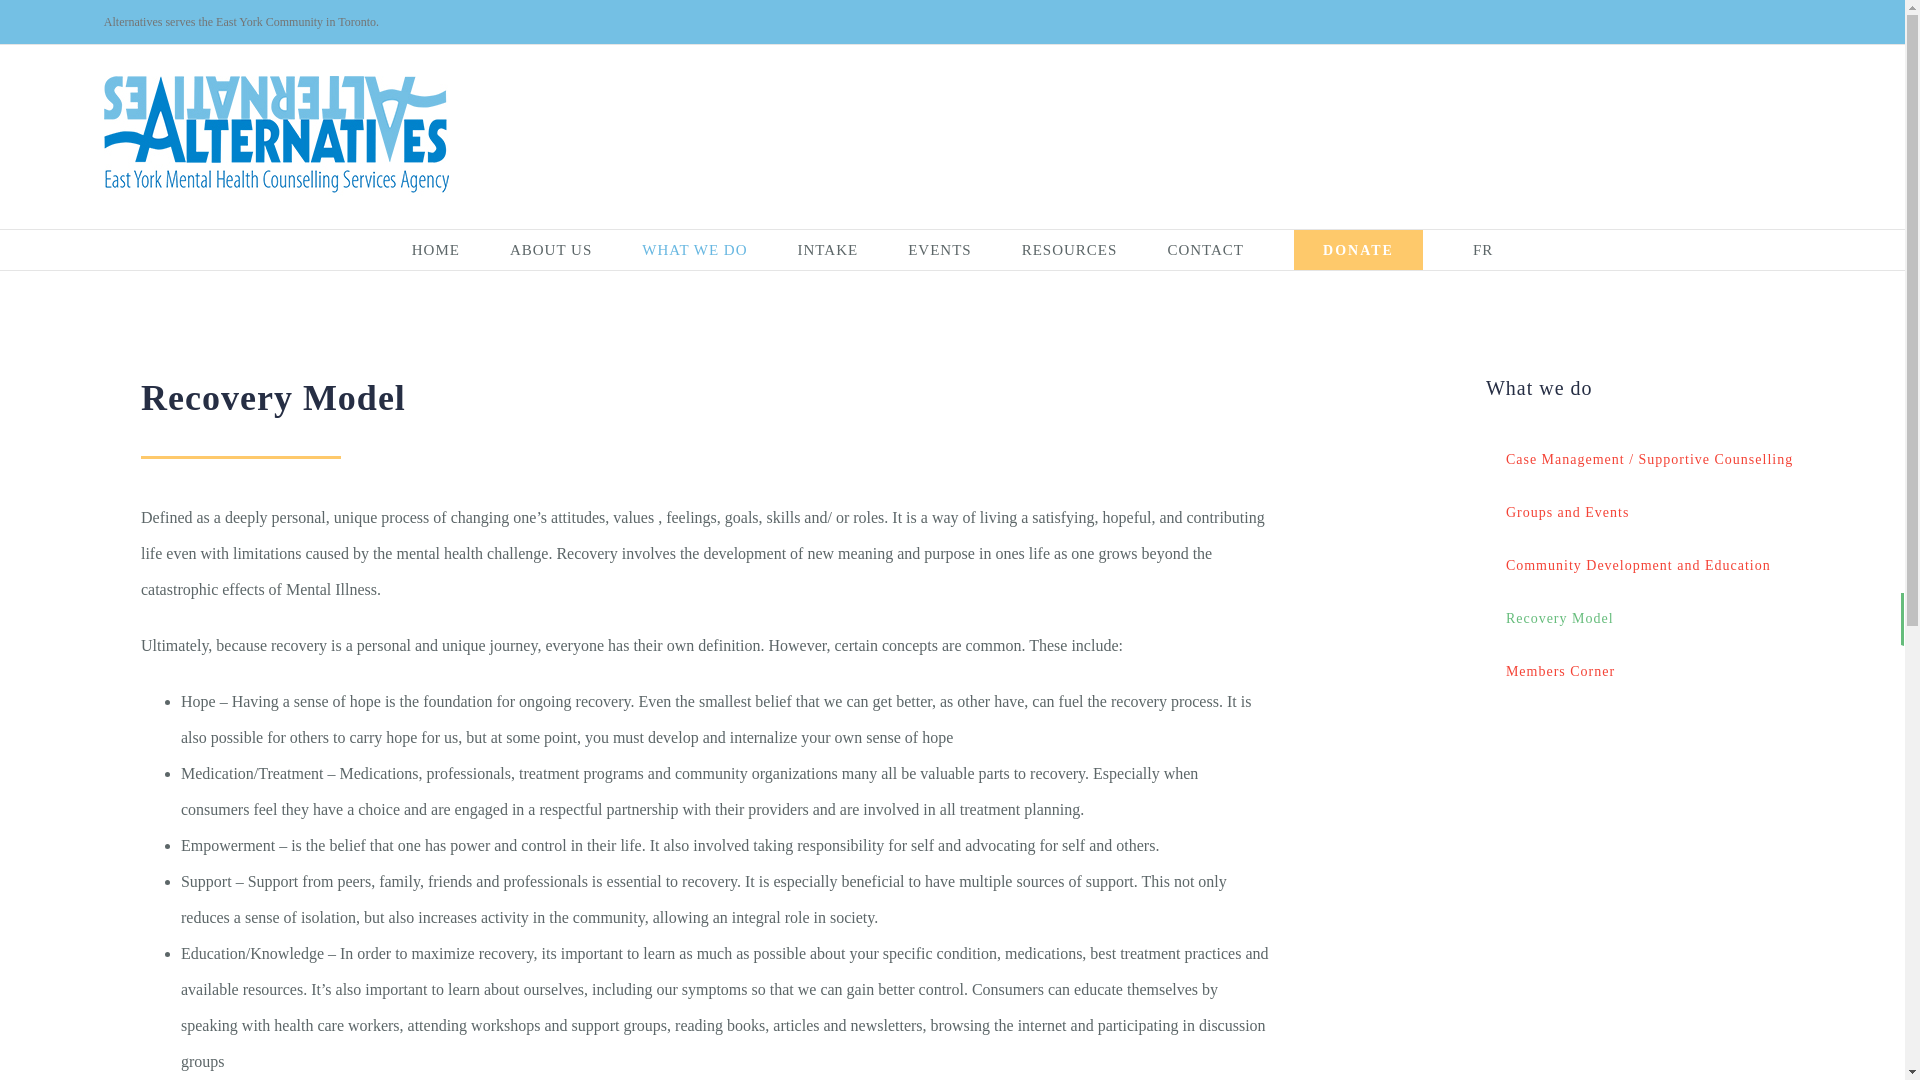  What do you see at coordinates (694, 250) in the screenshot?
I see `WHAT WE DO` at bounding box center [694, 250].